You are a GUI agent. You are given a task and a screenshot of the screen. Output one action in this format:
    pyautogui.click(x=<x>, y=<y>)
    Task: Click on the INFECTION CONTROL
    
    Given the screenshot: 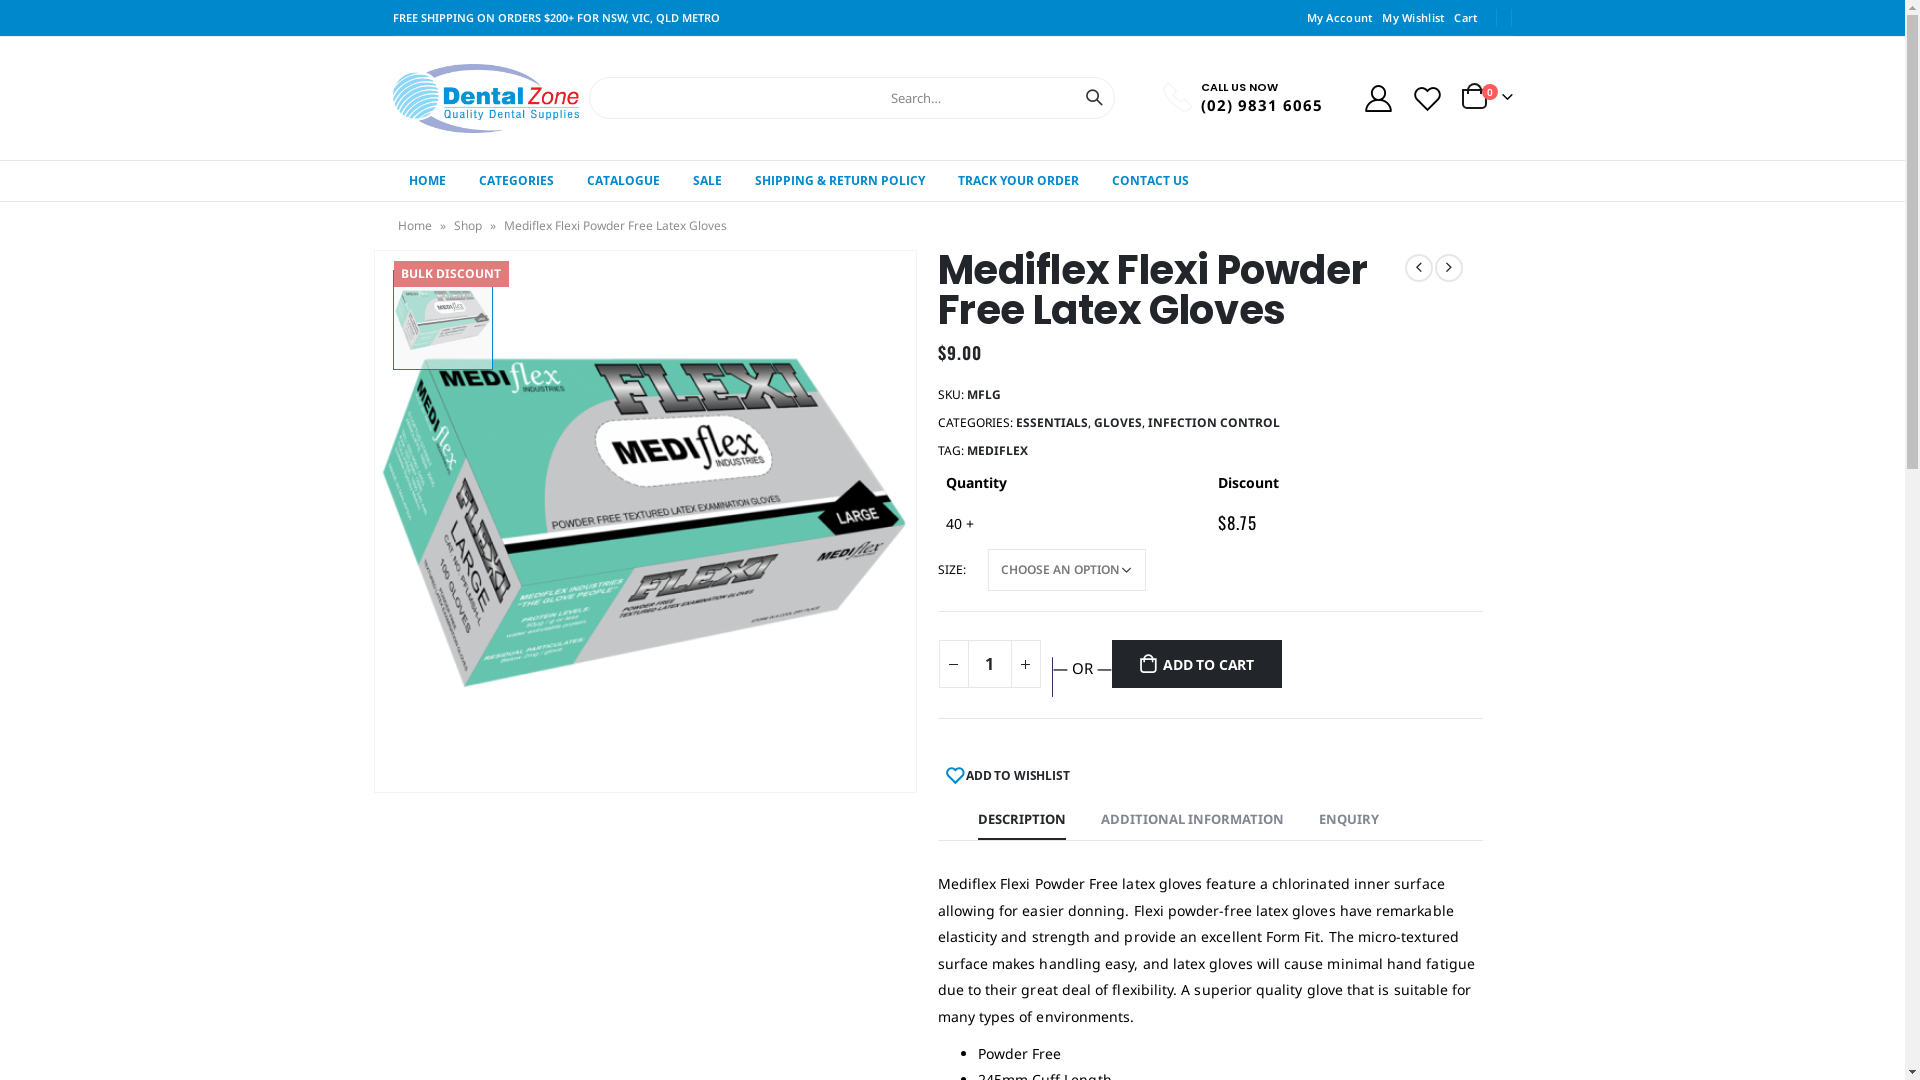 What is the action you would take?
    pyautogui.click(x=1214, y=423)
    